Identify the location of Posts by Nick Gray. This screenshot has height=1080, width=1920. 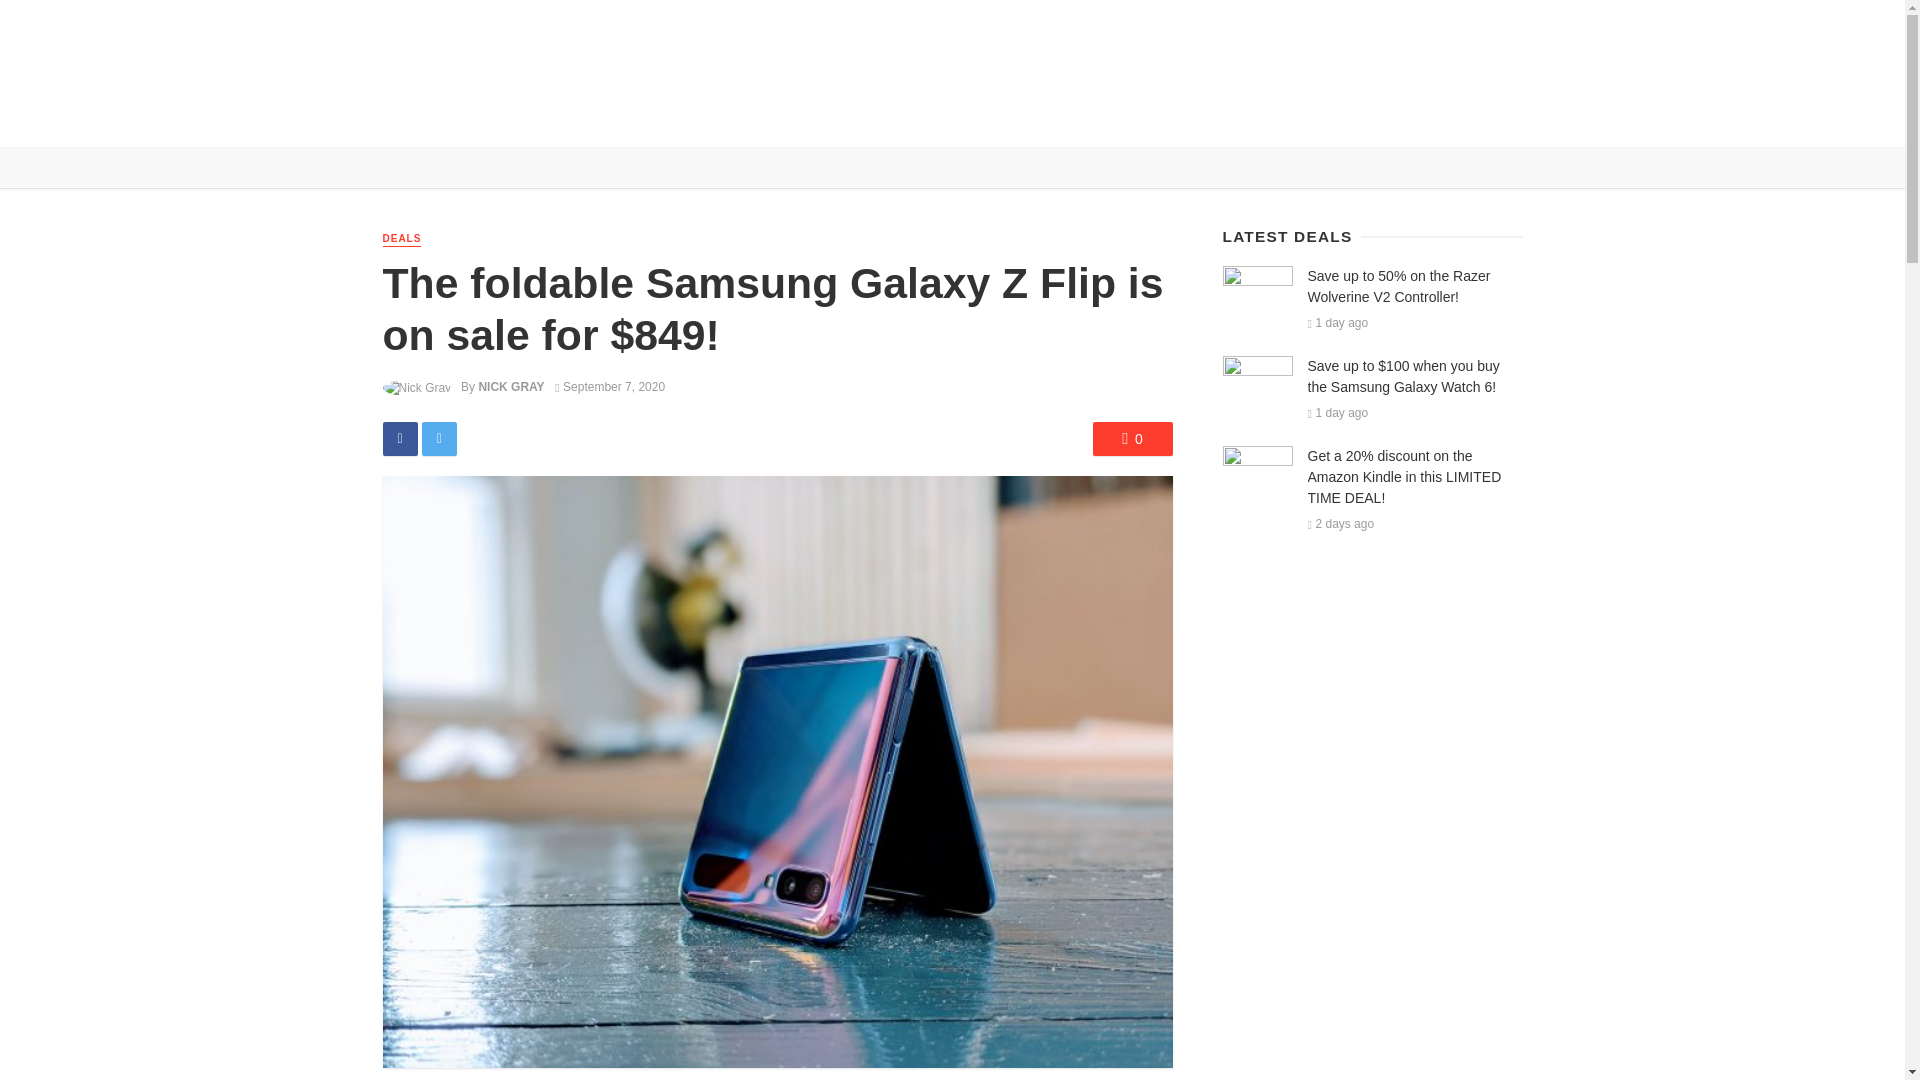
(510, 387).